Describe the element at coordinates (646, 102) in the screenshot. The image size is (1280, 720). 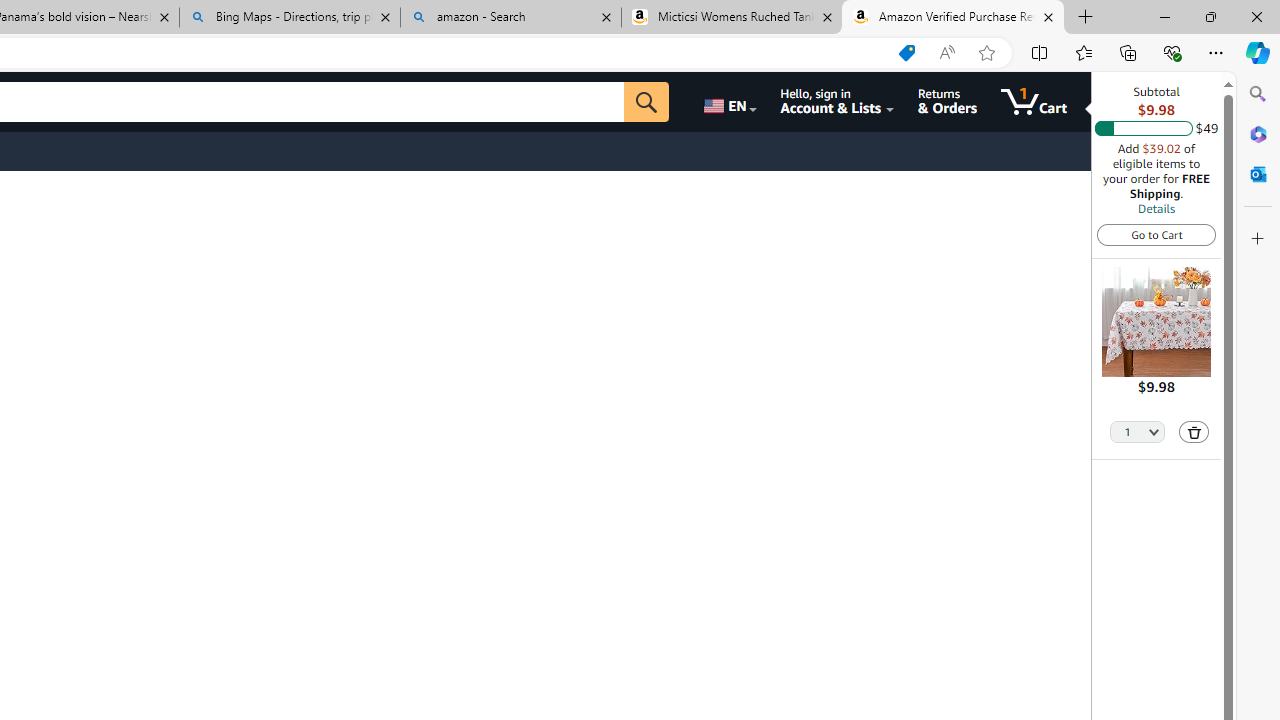
I see `Go` at that location.